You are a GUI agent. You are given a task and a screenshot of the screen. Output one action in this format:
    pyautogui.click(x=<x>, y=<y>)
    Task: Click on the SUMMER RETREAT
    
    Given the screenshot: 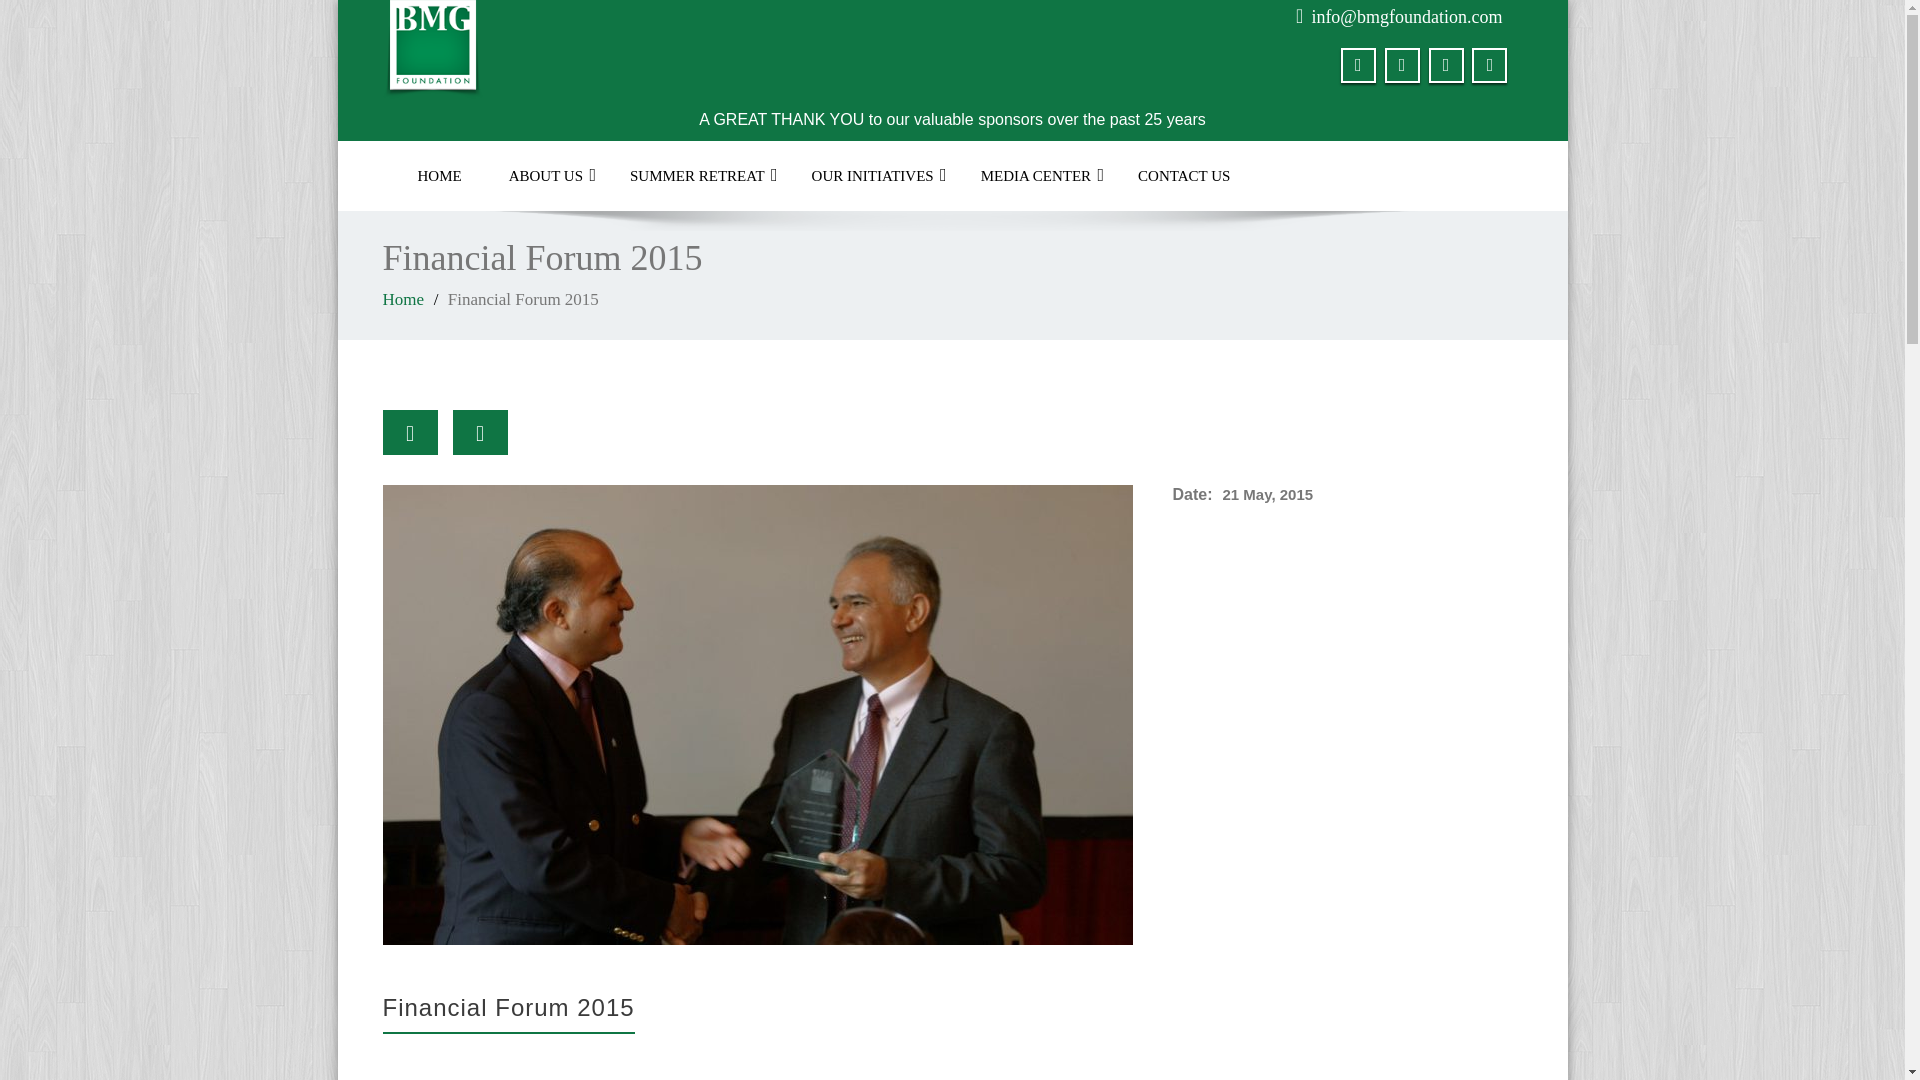 What is the action you would take?
    pyautogui.click(x=698, y=175)
    